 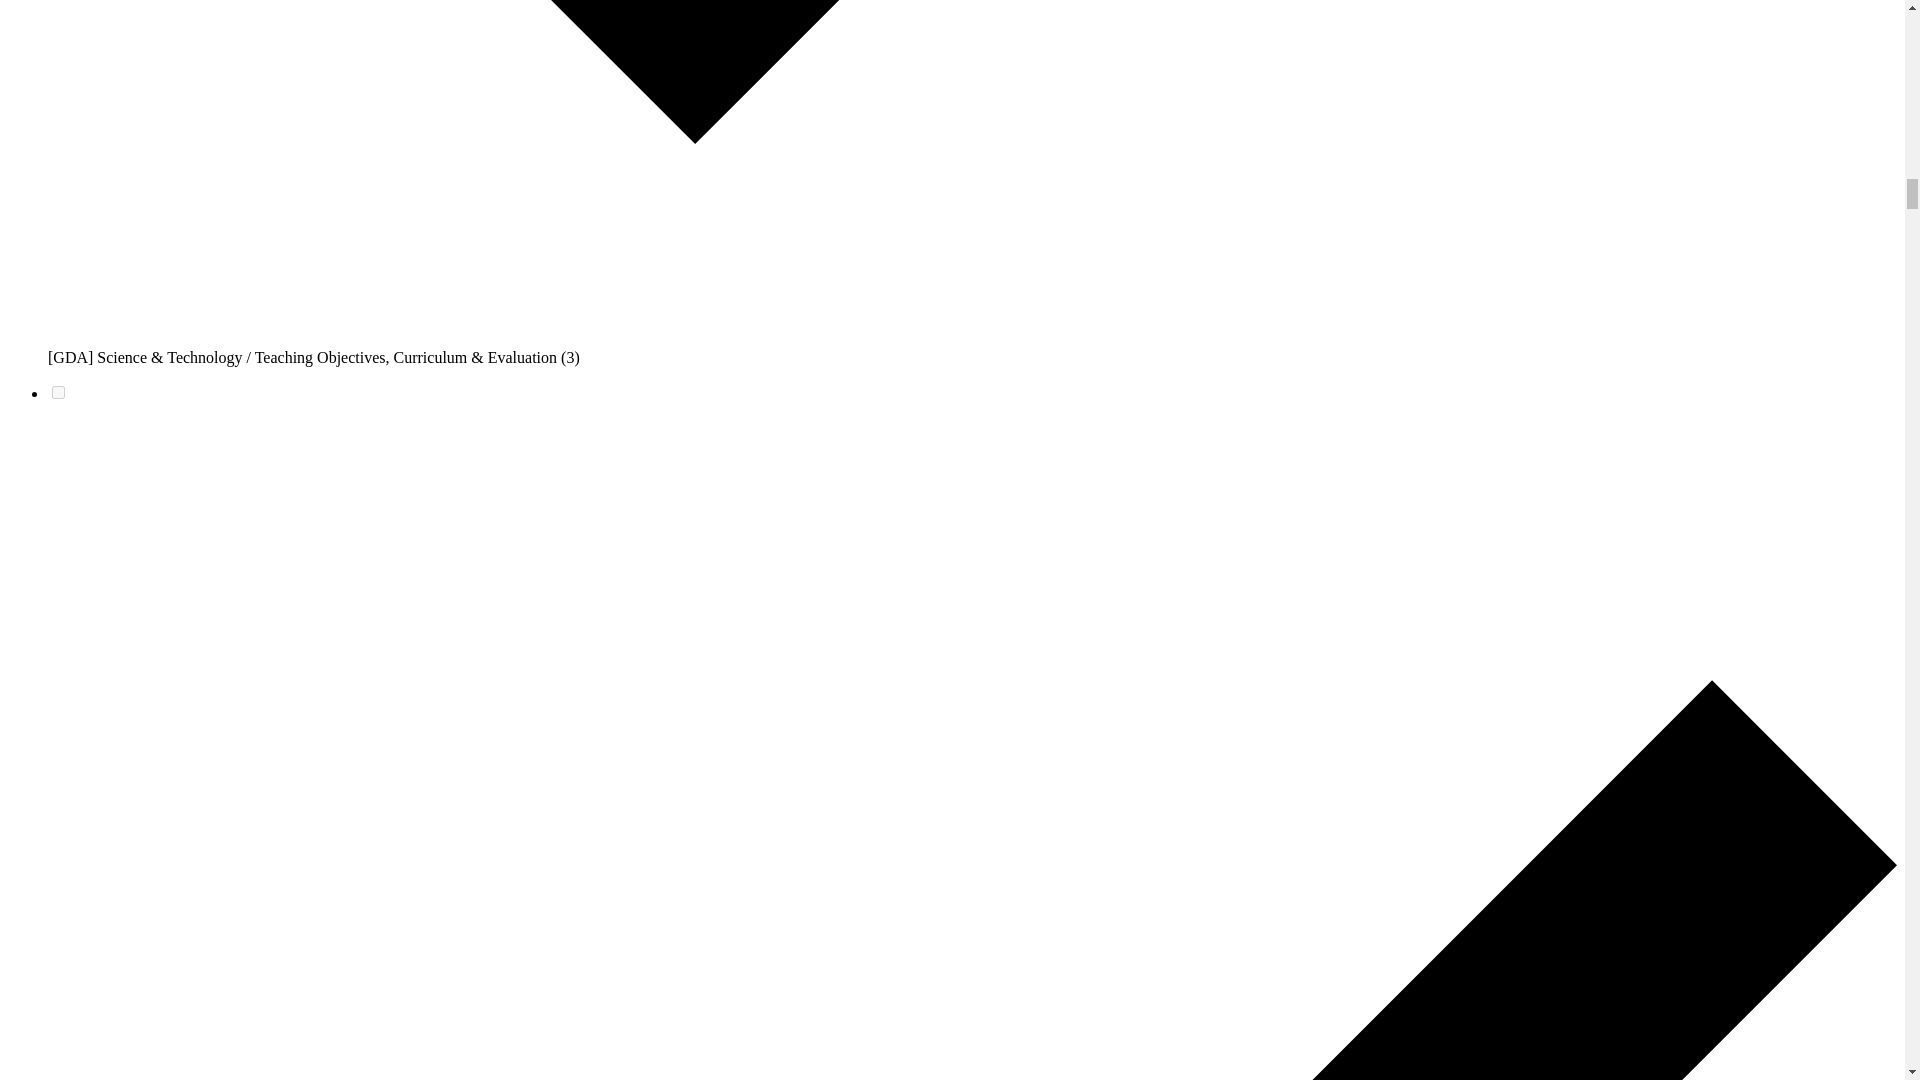 I want to click on 77, so click(x=58, y=392).